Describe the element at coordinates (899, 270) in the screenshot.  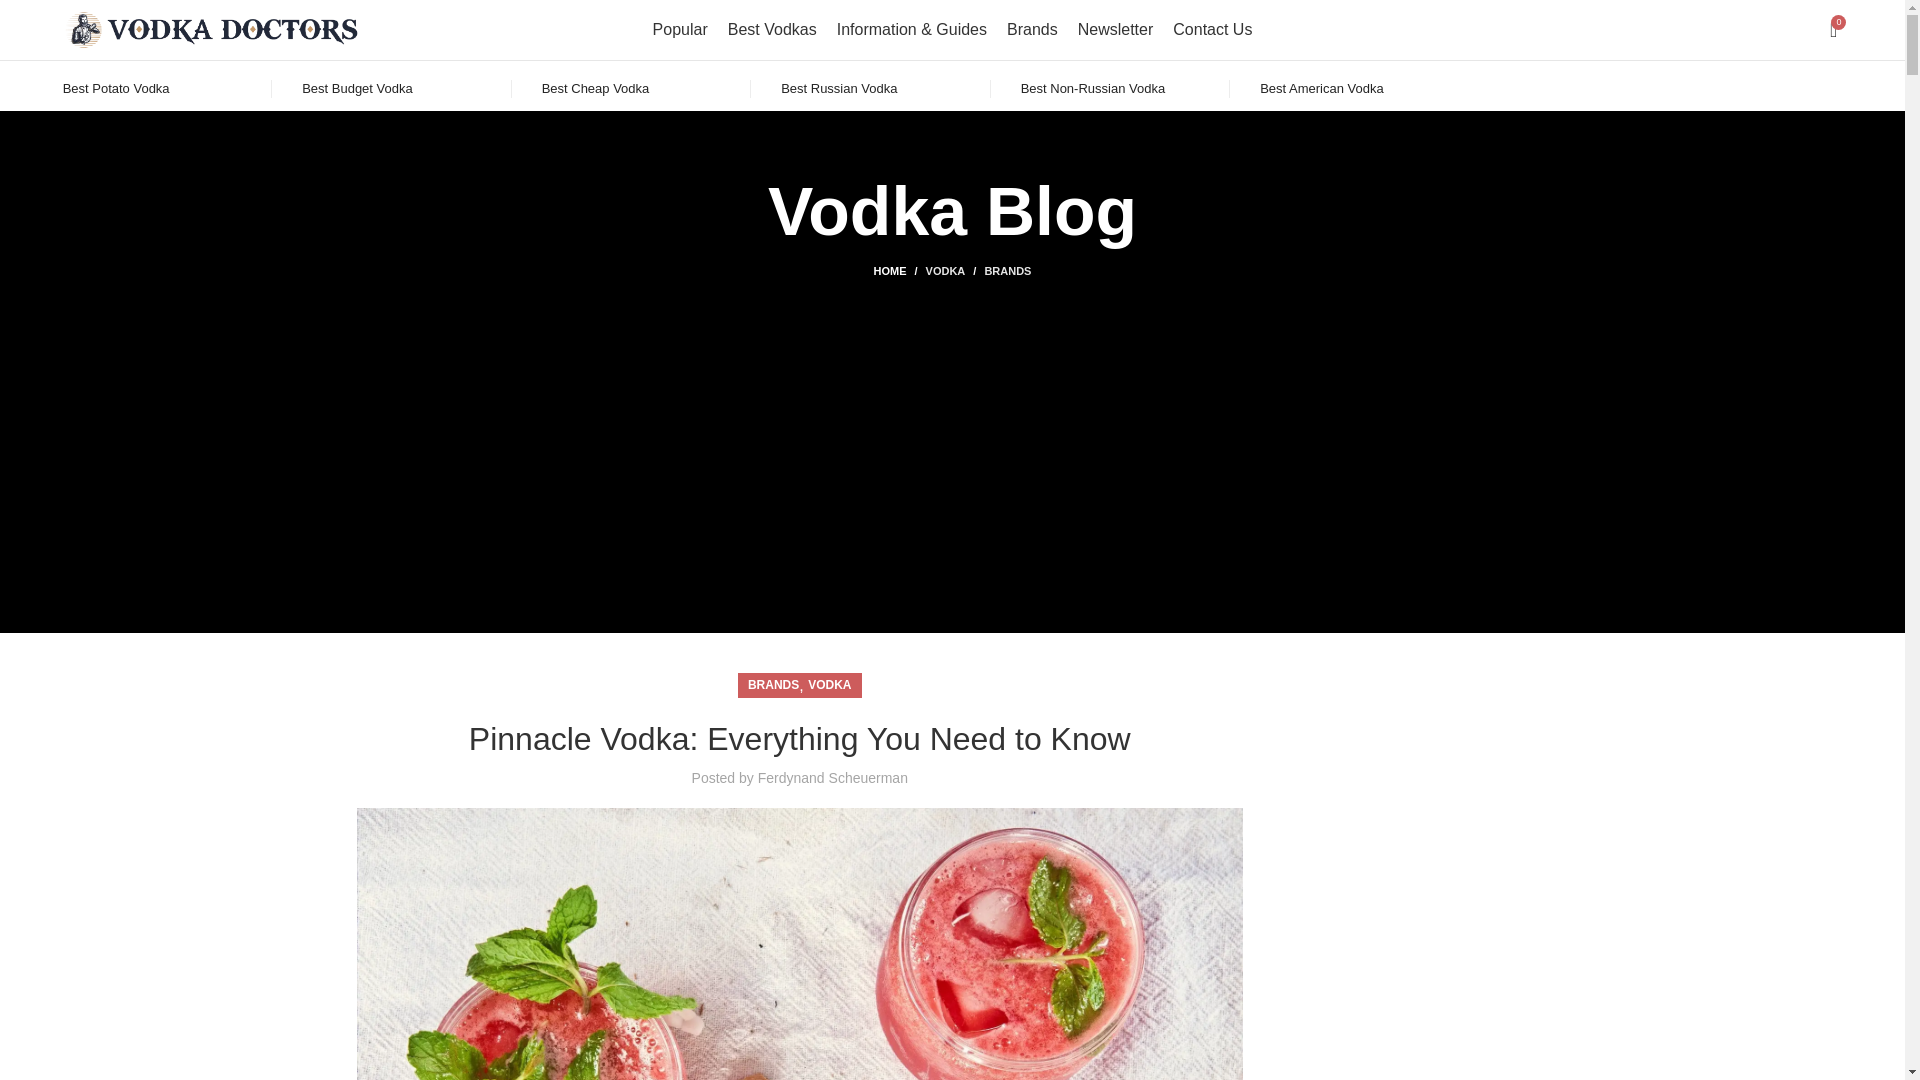
I see `HOME` at that location.